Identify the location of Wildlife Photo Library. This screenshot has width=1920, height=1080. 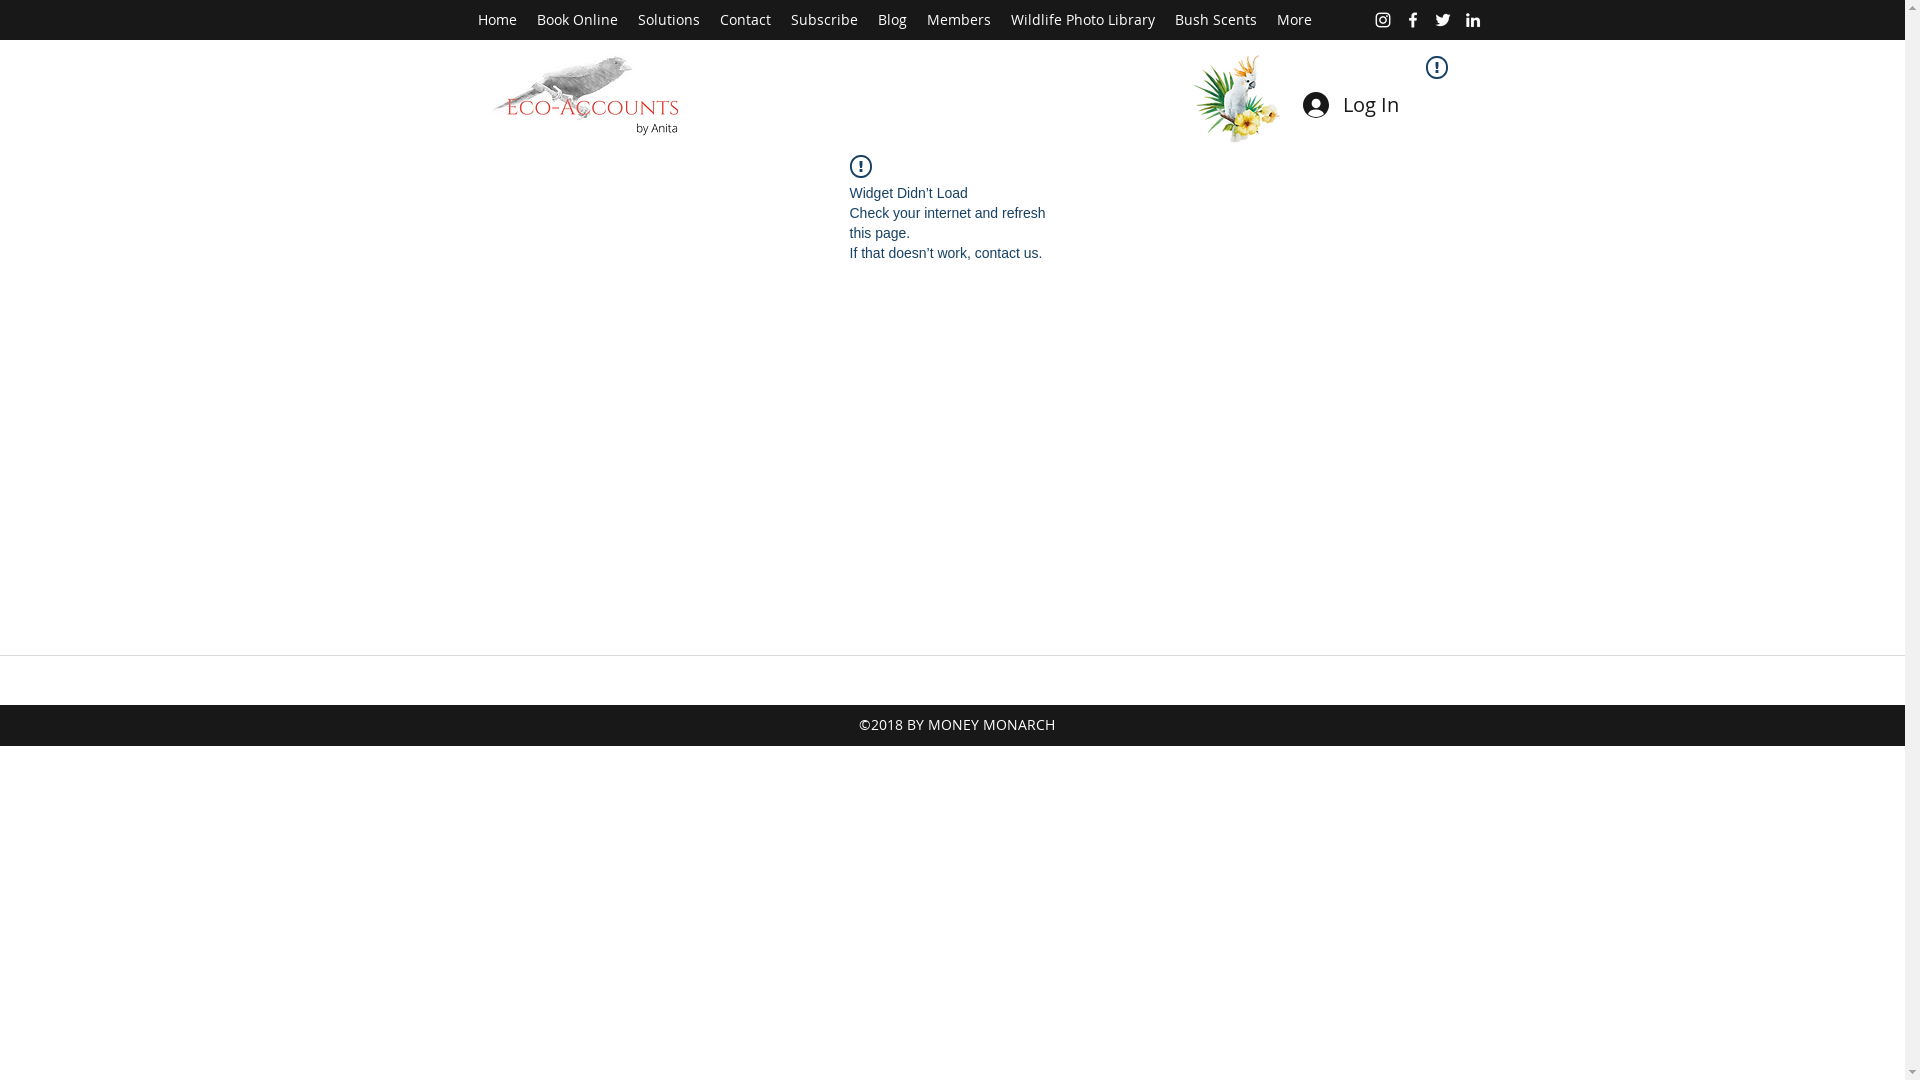
(1082, 20).